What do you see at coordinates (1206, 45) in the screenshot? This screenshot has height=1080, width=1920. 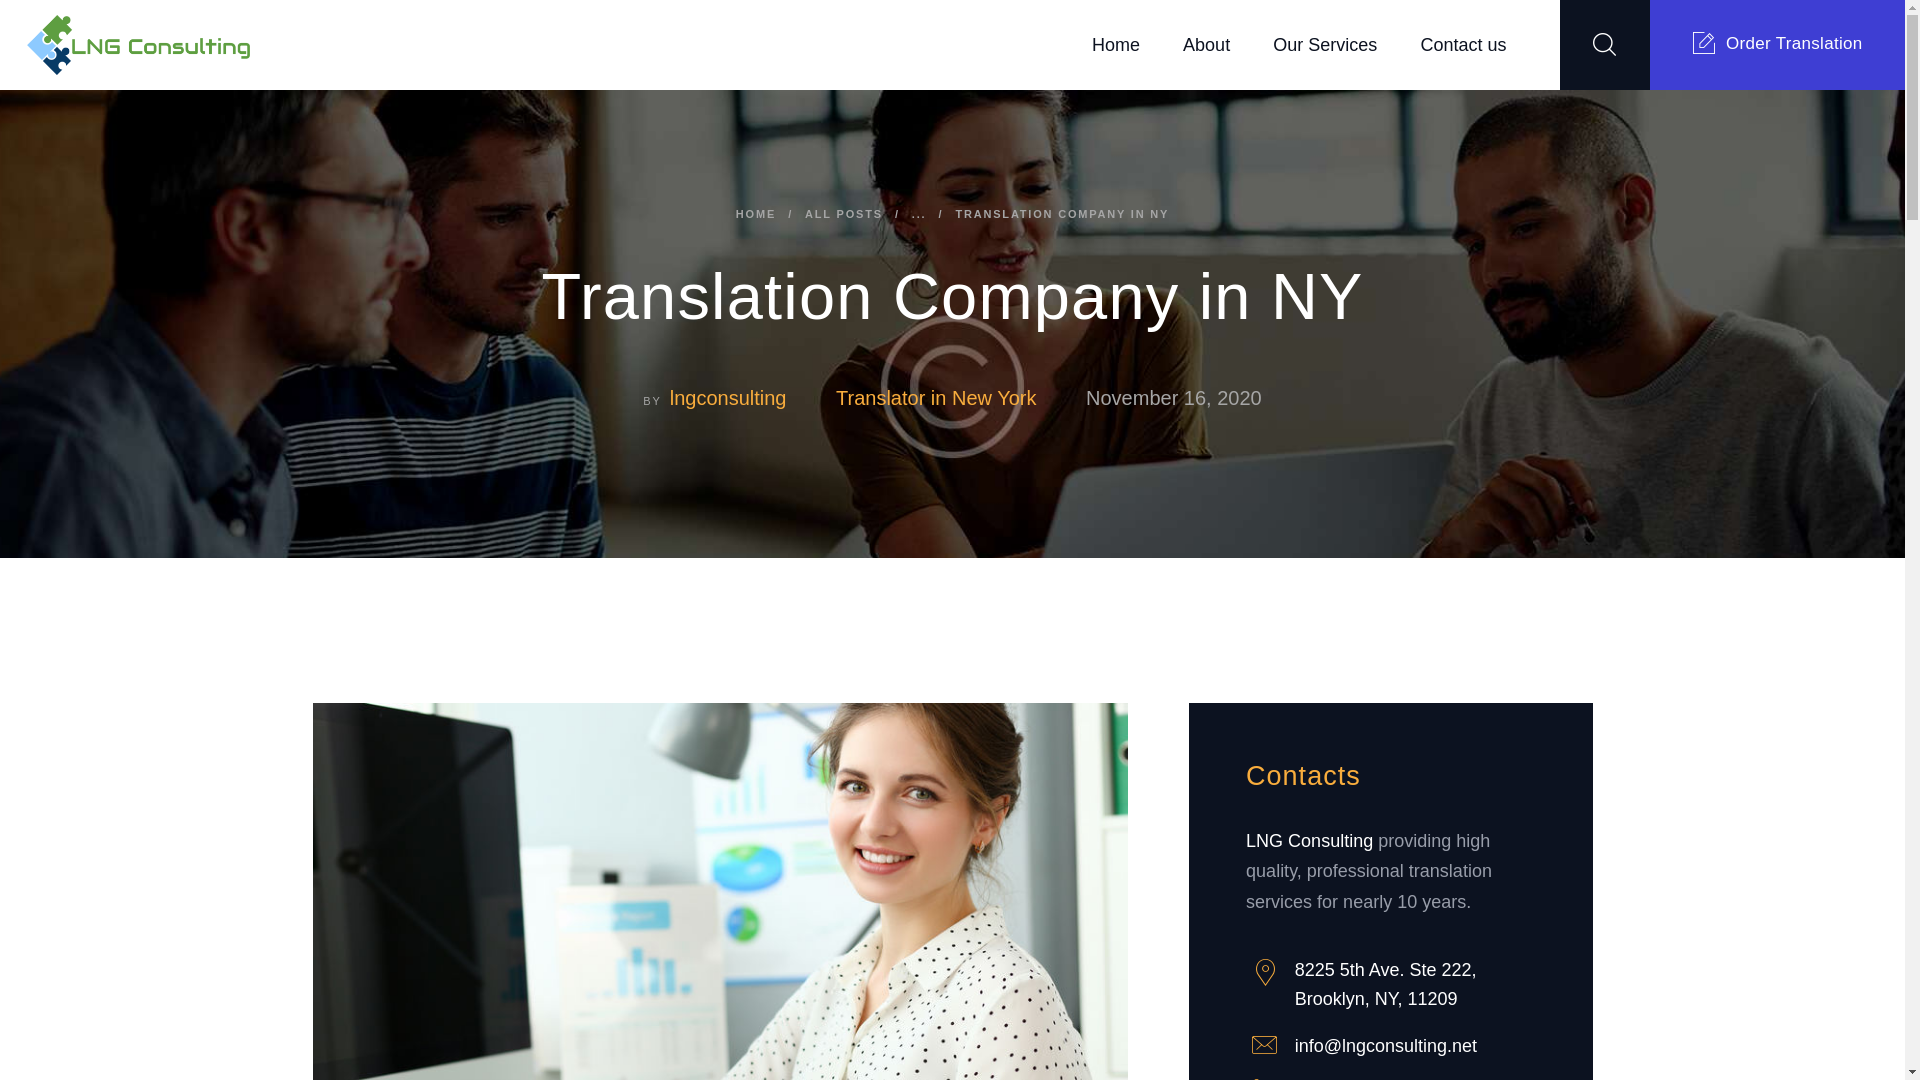 I see `About` at bounding box center [1206, 45].